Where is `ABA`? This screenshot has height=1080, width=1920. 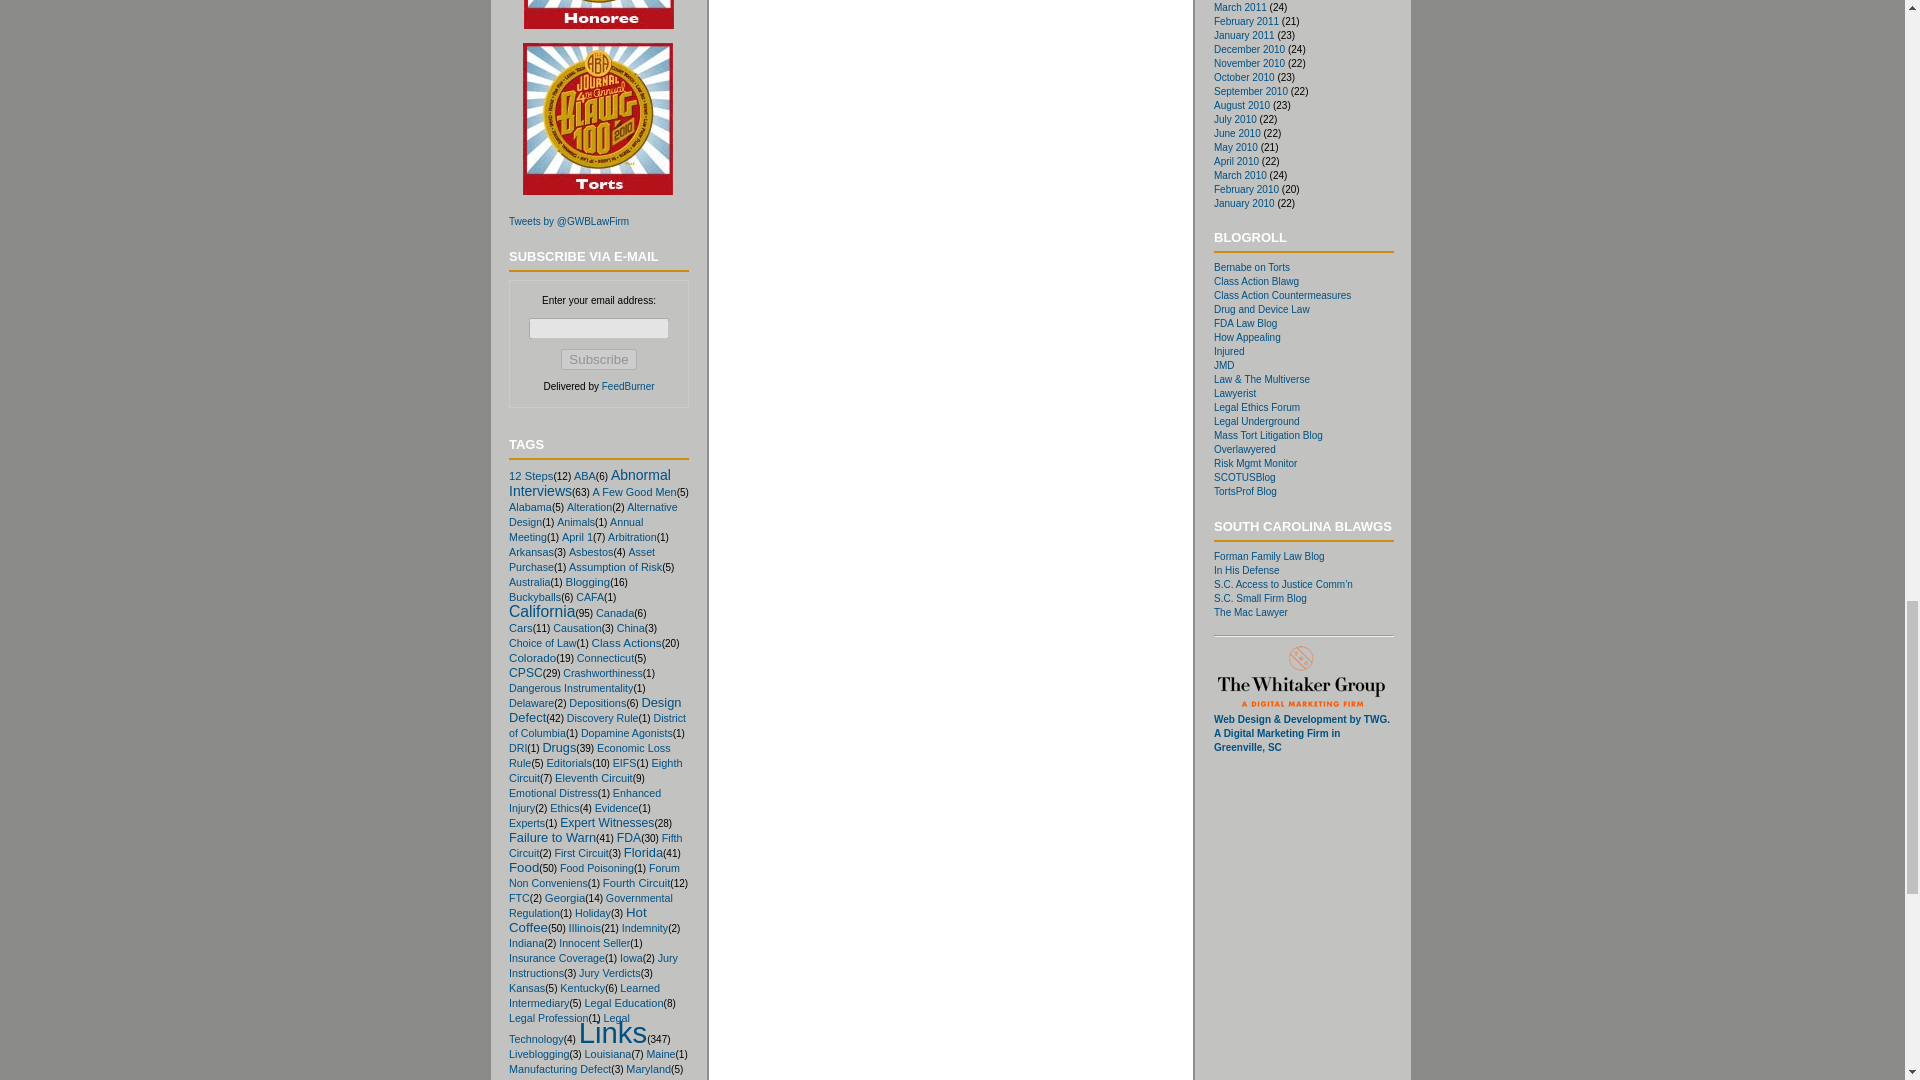
ABA is located at coordinates (584, 475).